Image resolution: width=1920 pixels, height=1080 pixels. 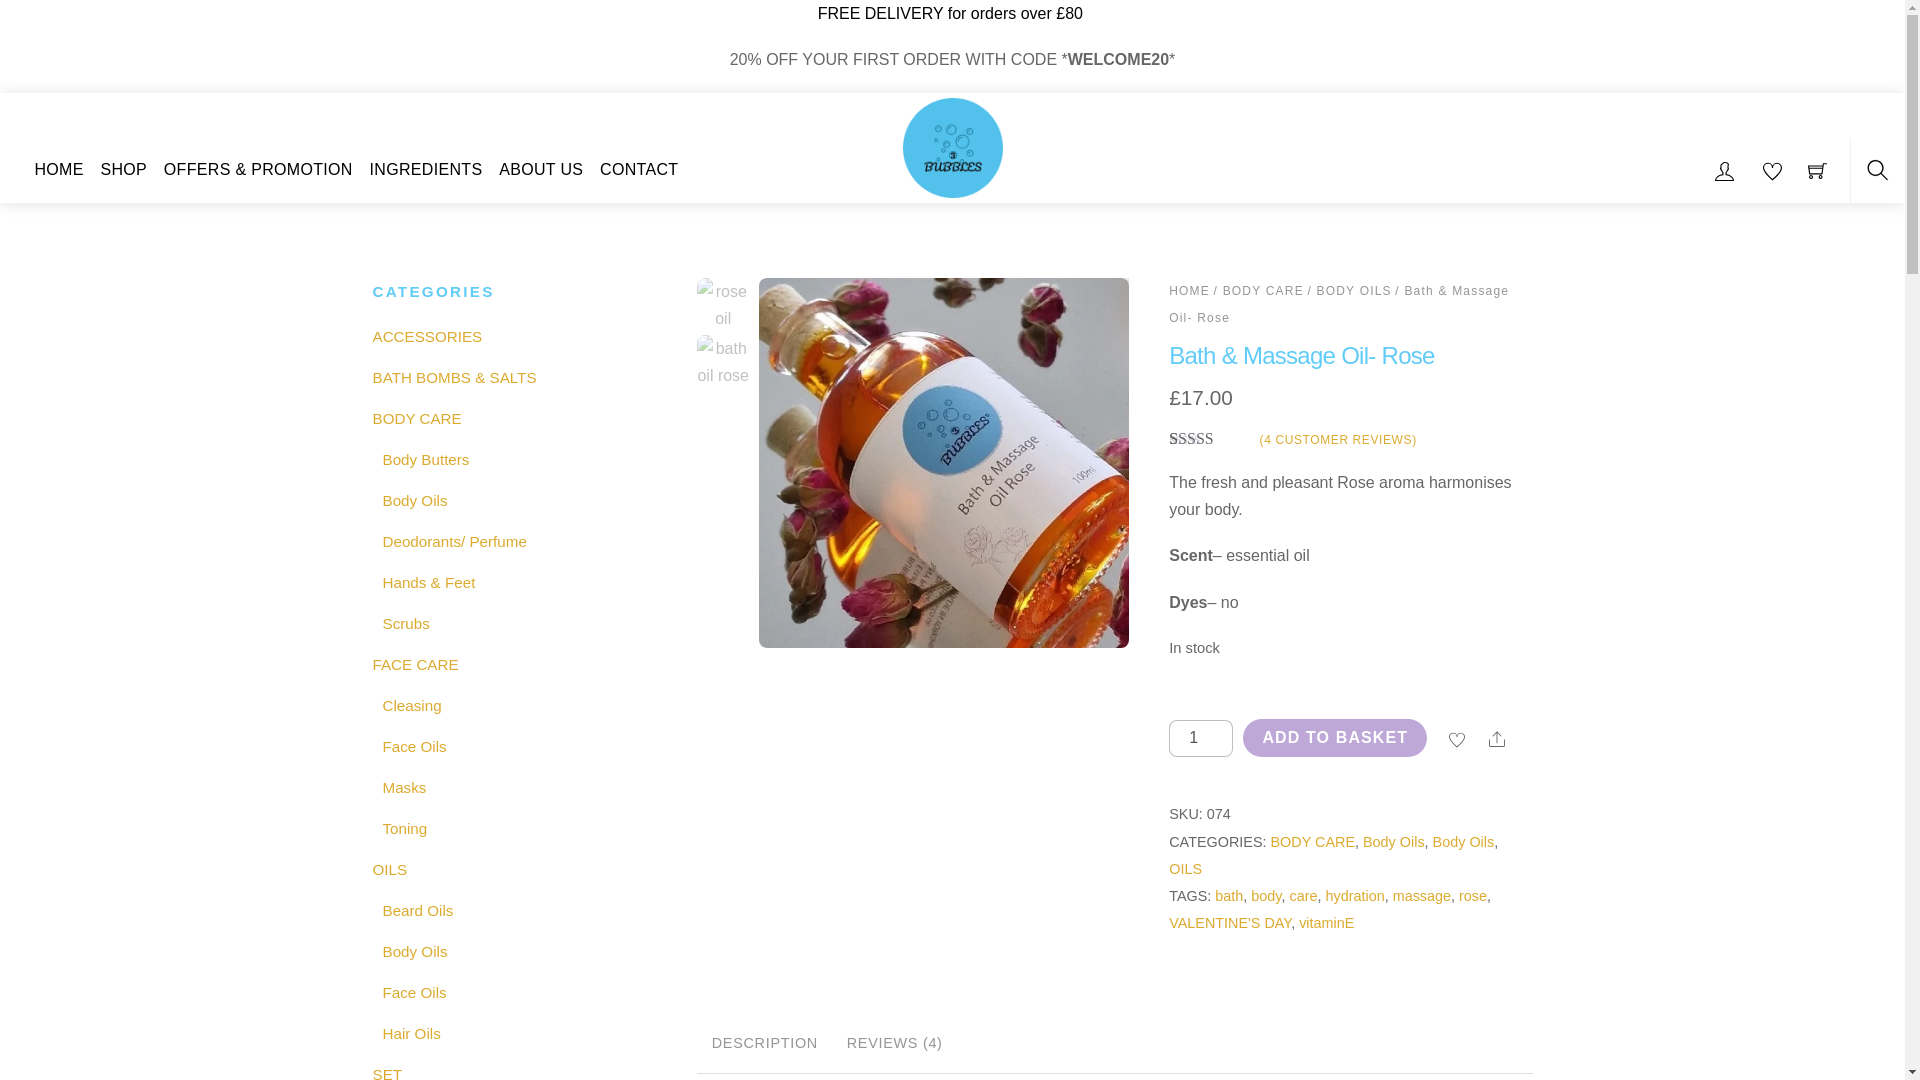 I want to click on DESCRIPTION, so click(x=764, y=1045).